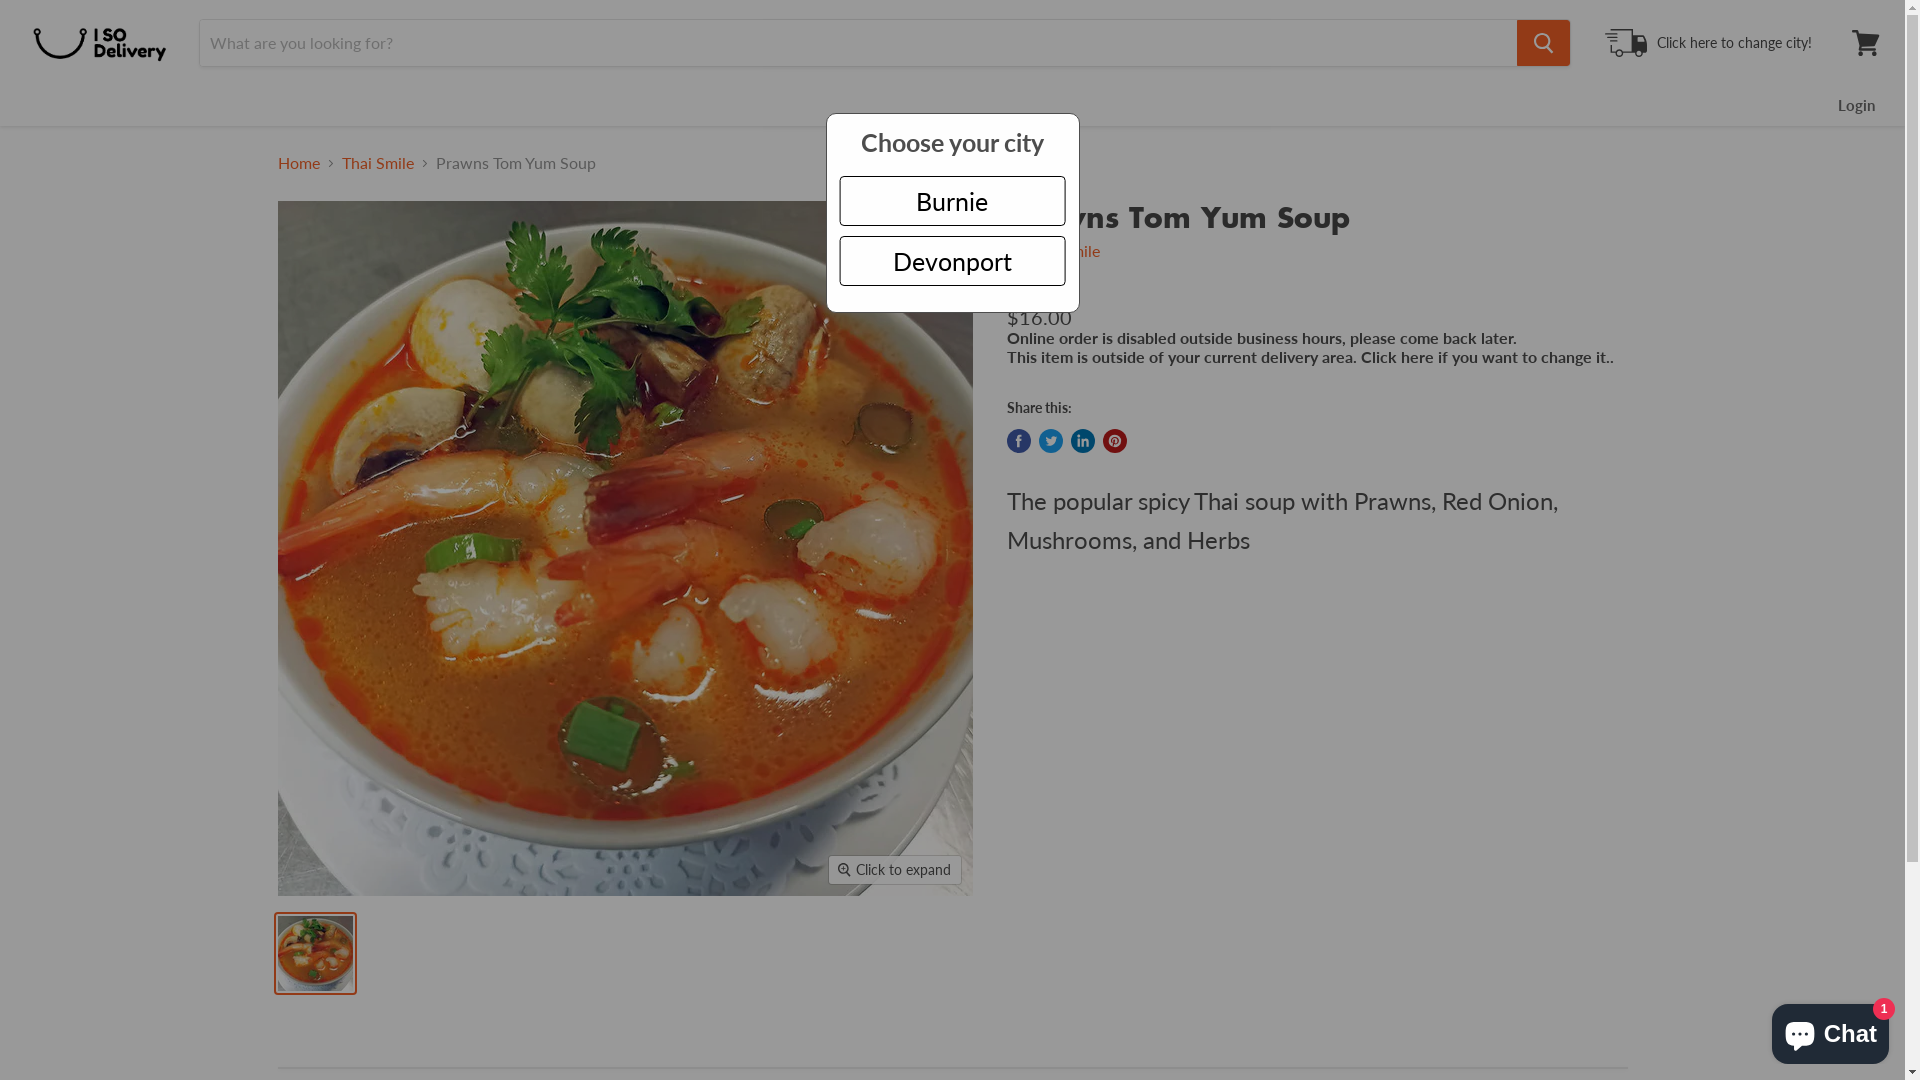 This screenshot has height=1080, width=1920. I want to click on Thai Smile, so click(378, 163).